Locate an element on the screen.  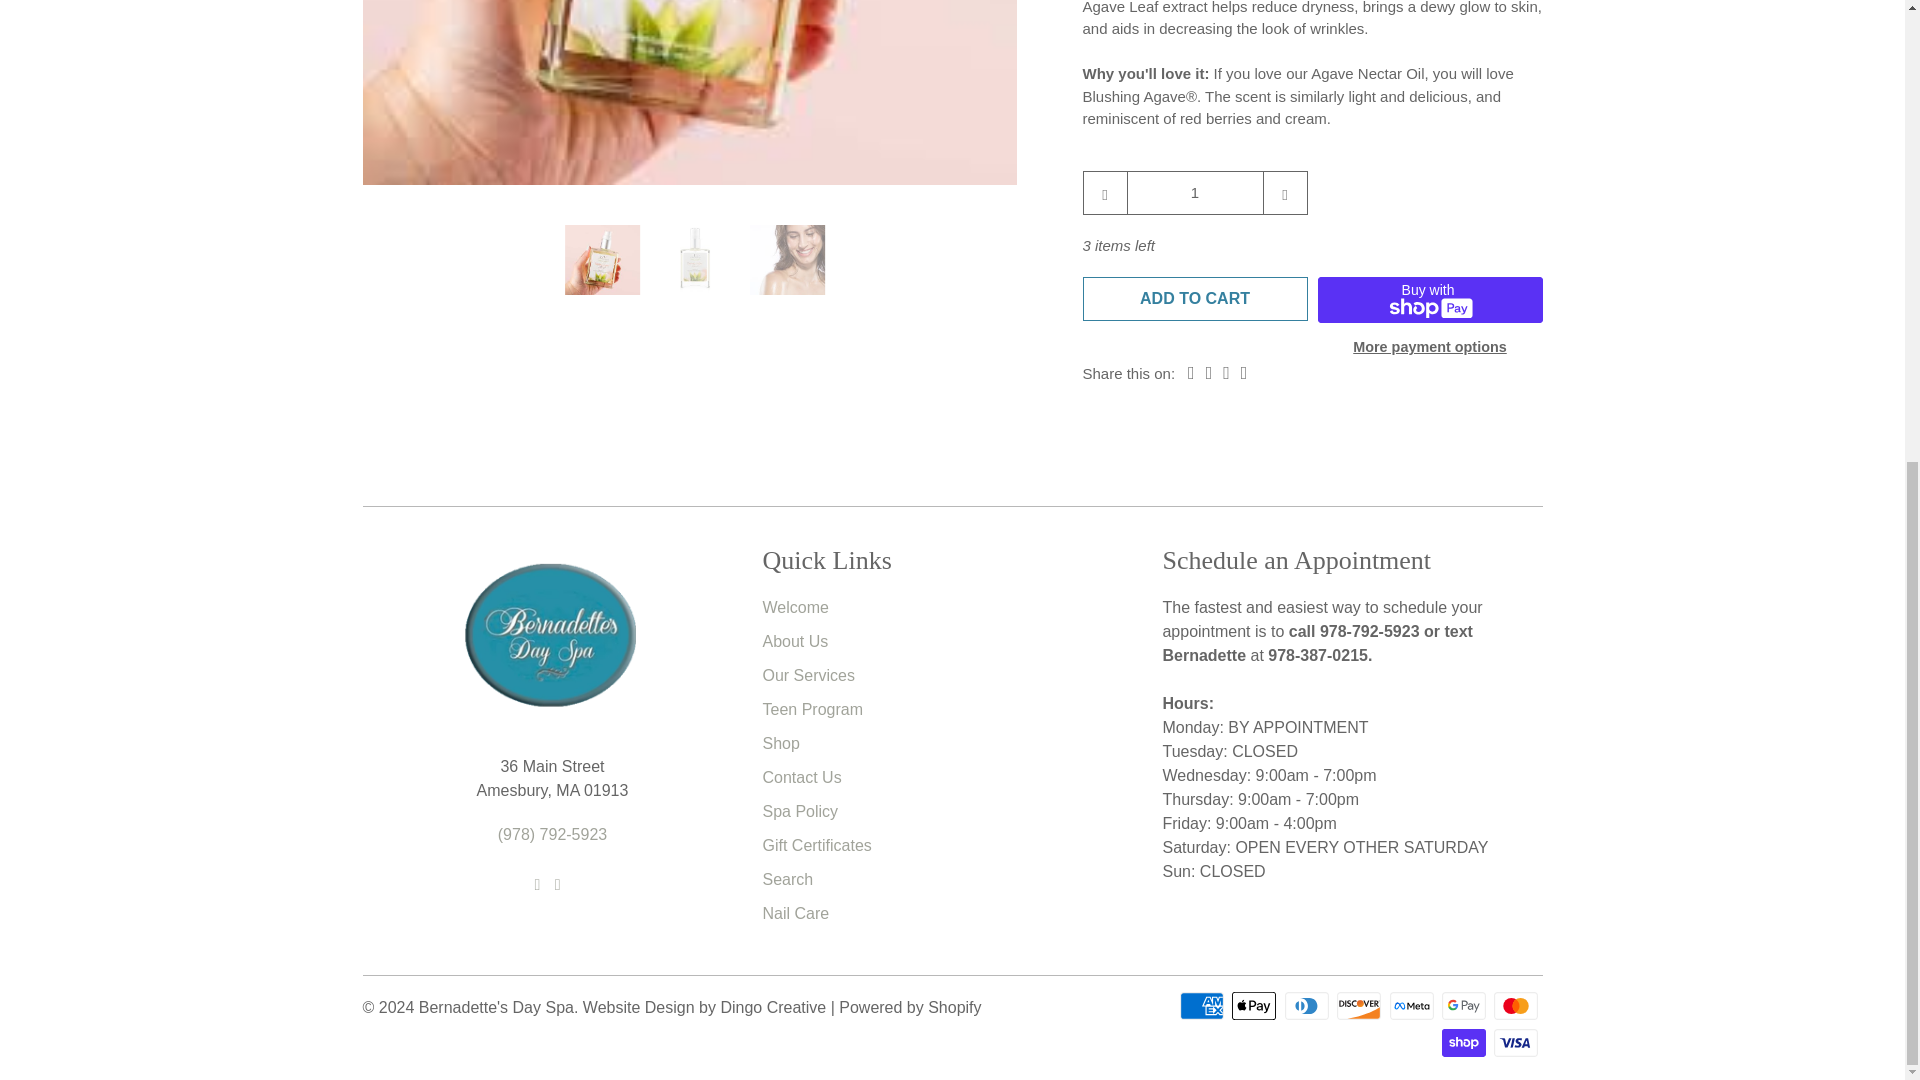
Mastercard is located at coordinates (1517, 1004).